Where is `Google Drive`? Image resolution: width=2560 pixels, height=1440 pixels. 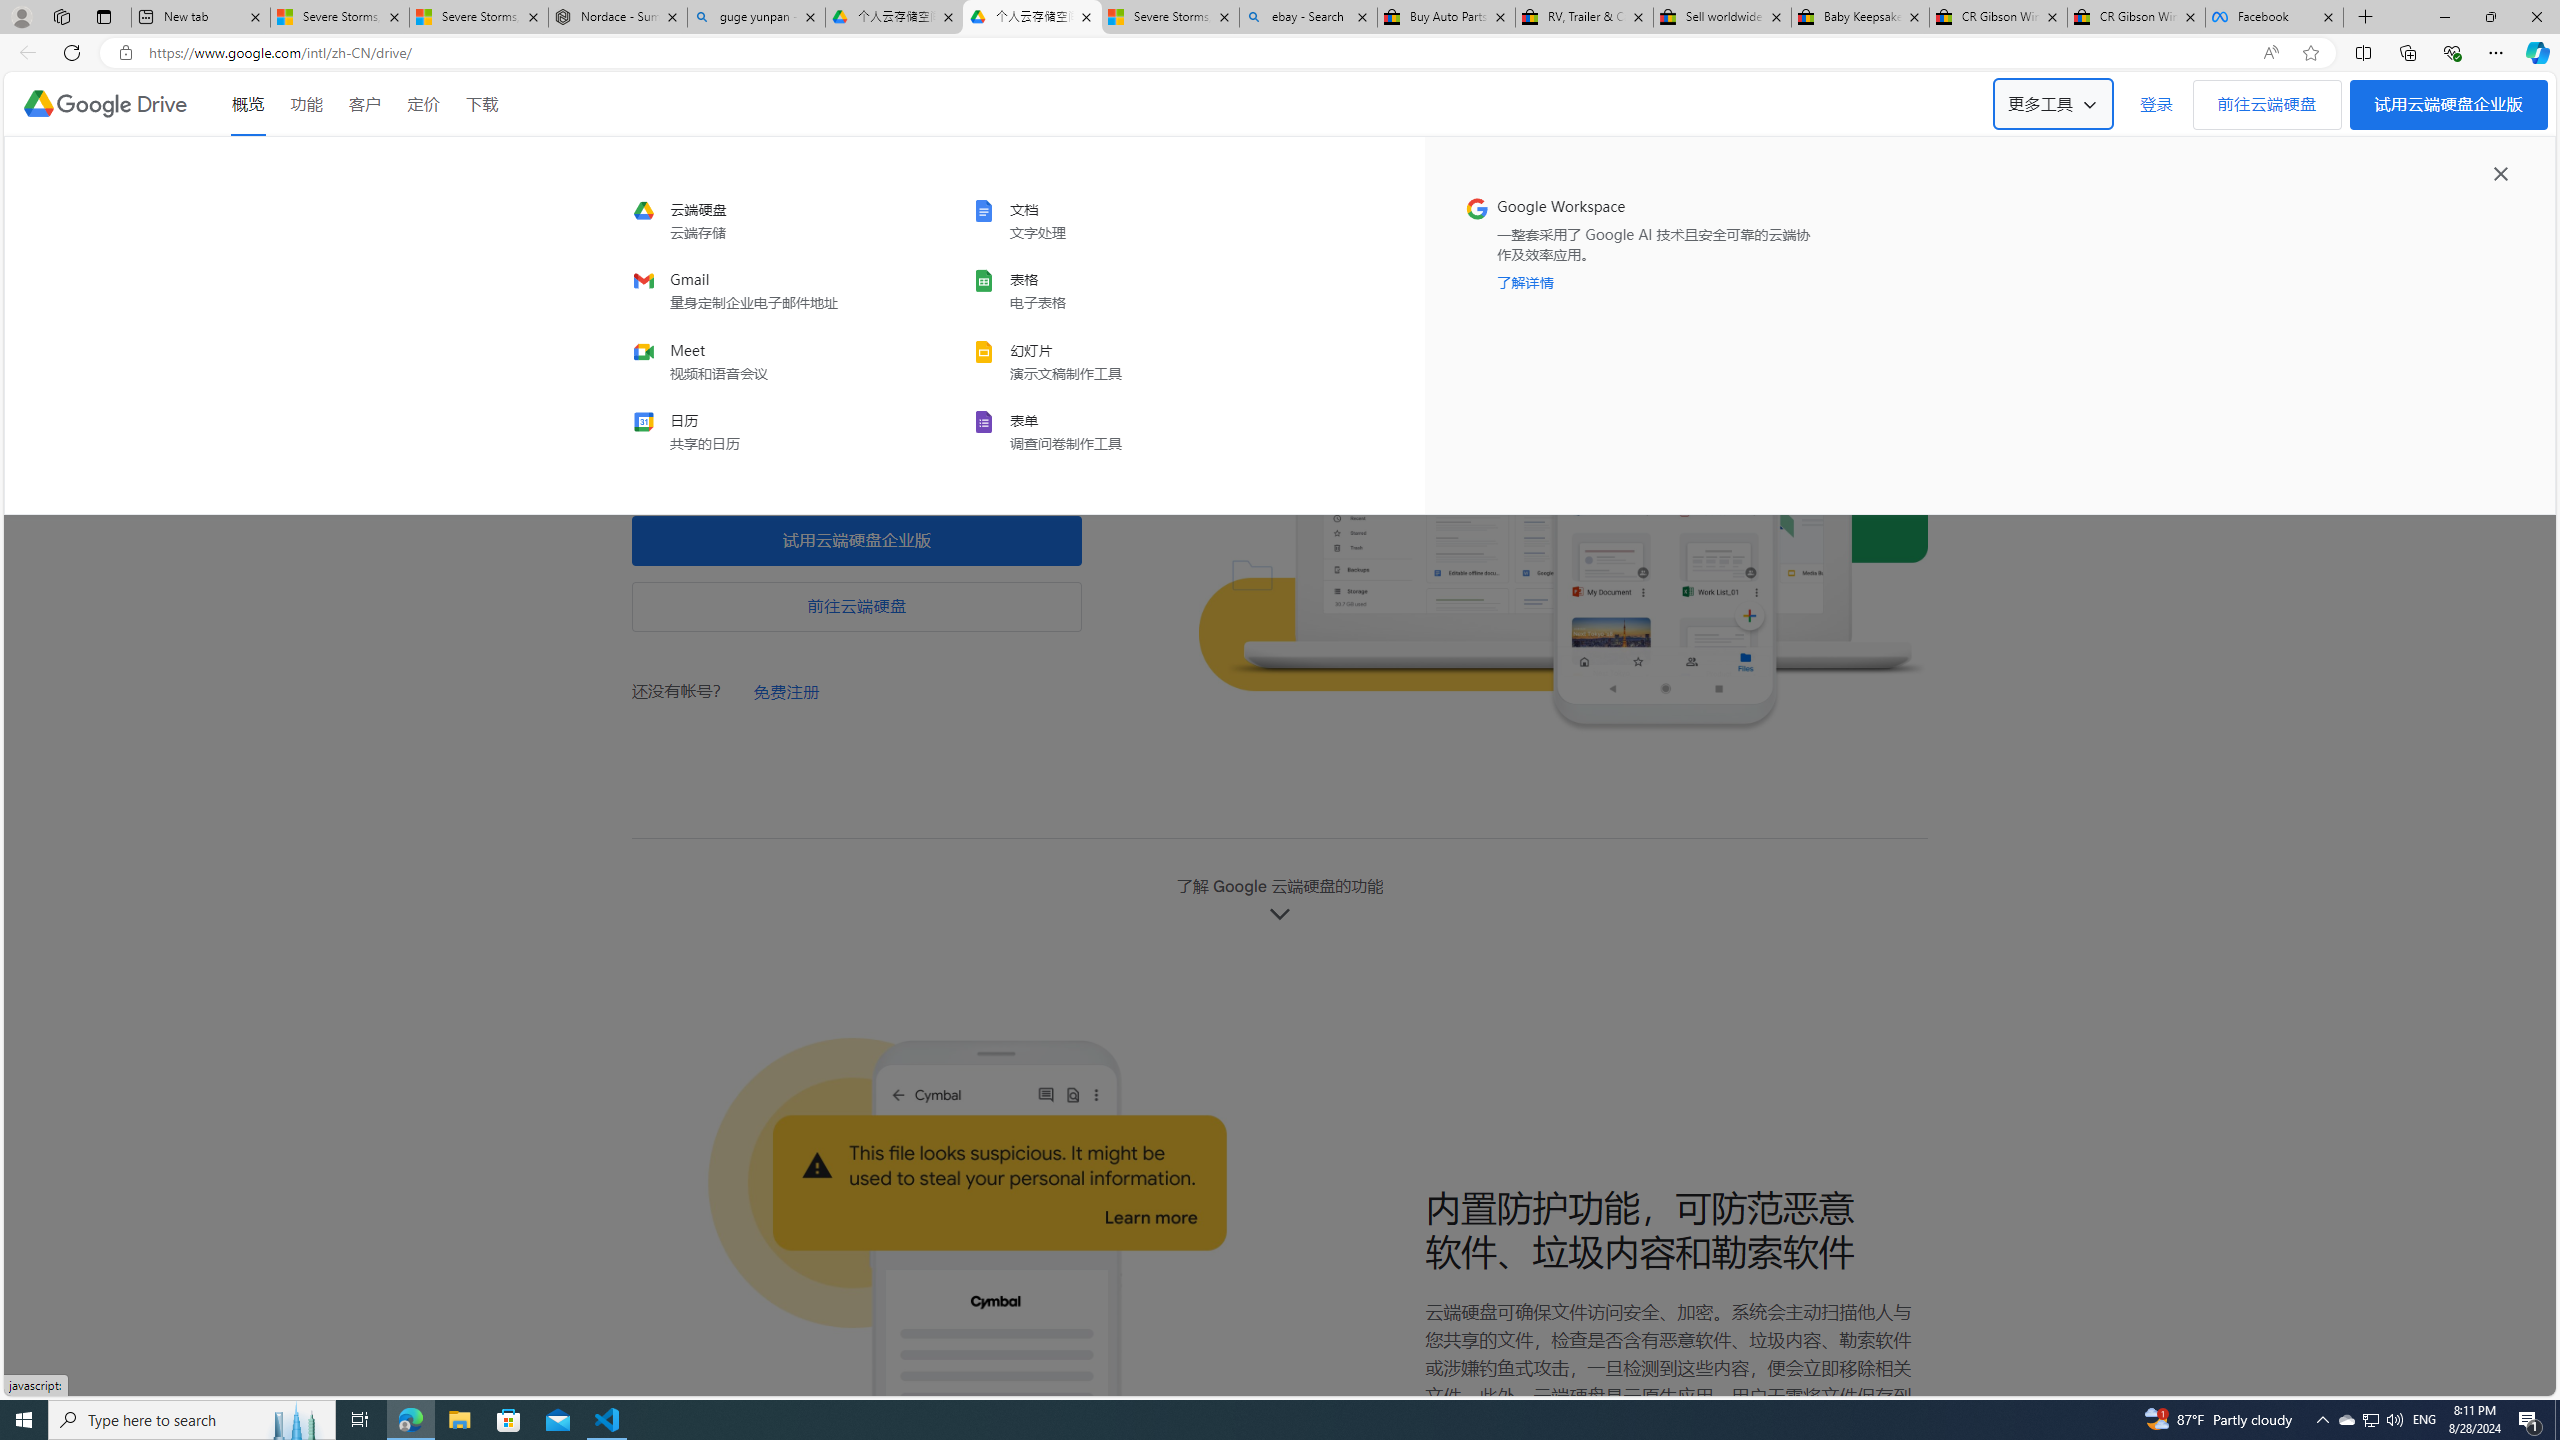 Google Drive is located at coordinates (104, 104).